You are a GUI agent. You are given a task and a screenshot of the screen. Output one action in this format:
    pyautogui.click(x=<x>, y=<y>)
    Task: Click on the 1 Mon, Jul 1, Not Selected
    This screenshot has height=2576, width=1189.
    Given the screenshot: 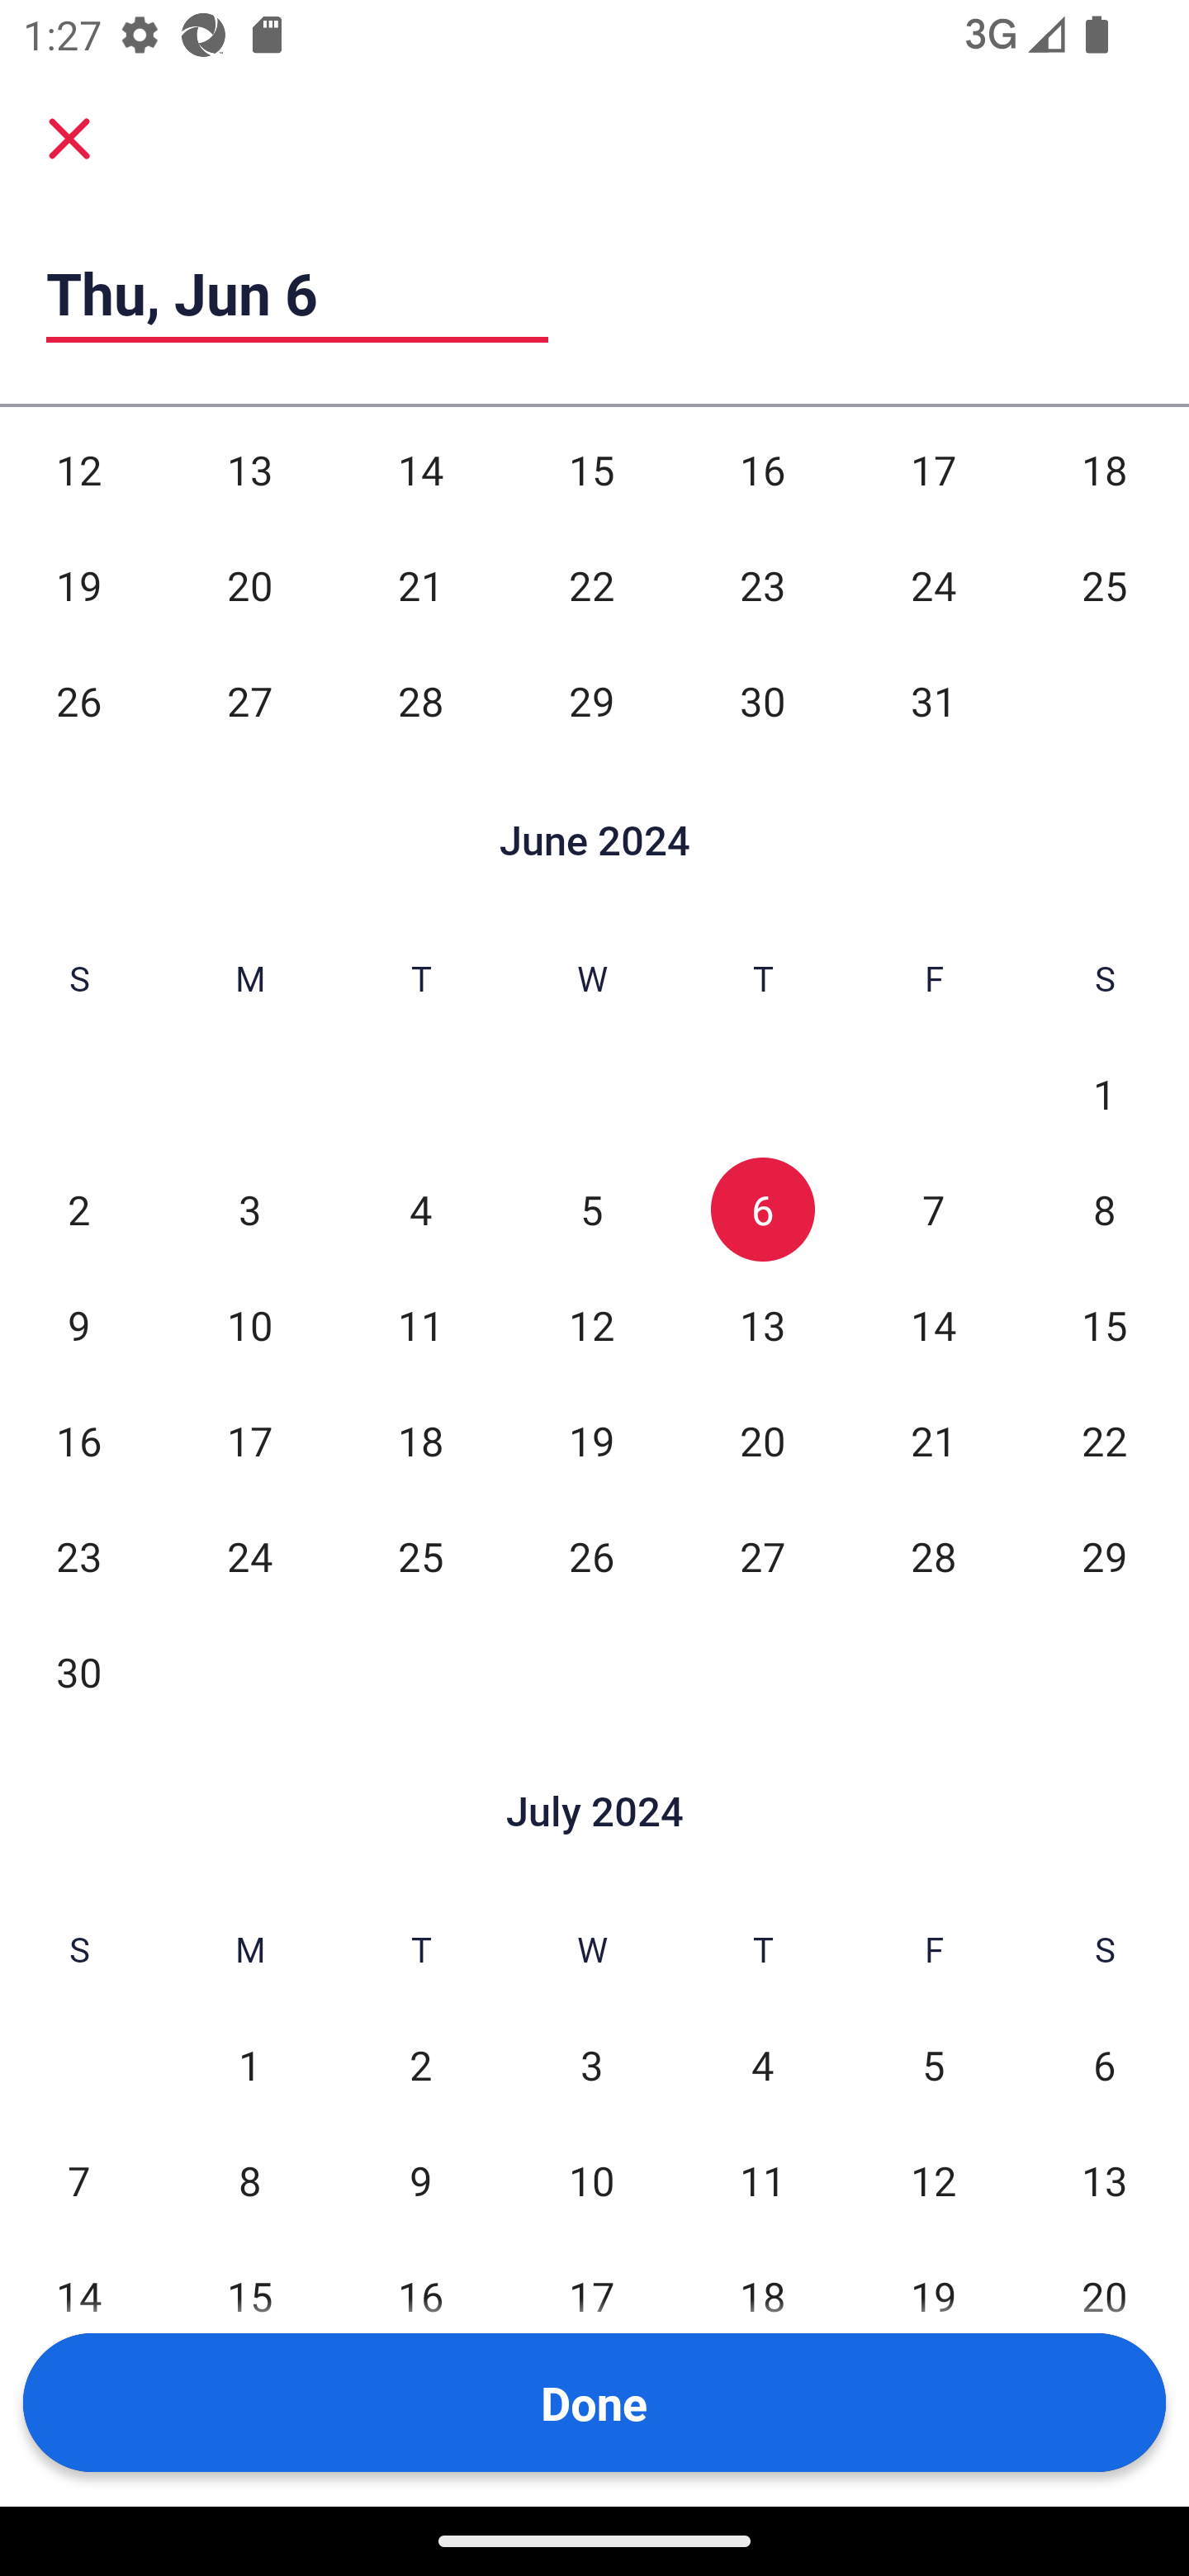 What is the action you would take?
    pyautogui.click(x=249, y=2064)
    